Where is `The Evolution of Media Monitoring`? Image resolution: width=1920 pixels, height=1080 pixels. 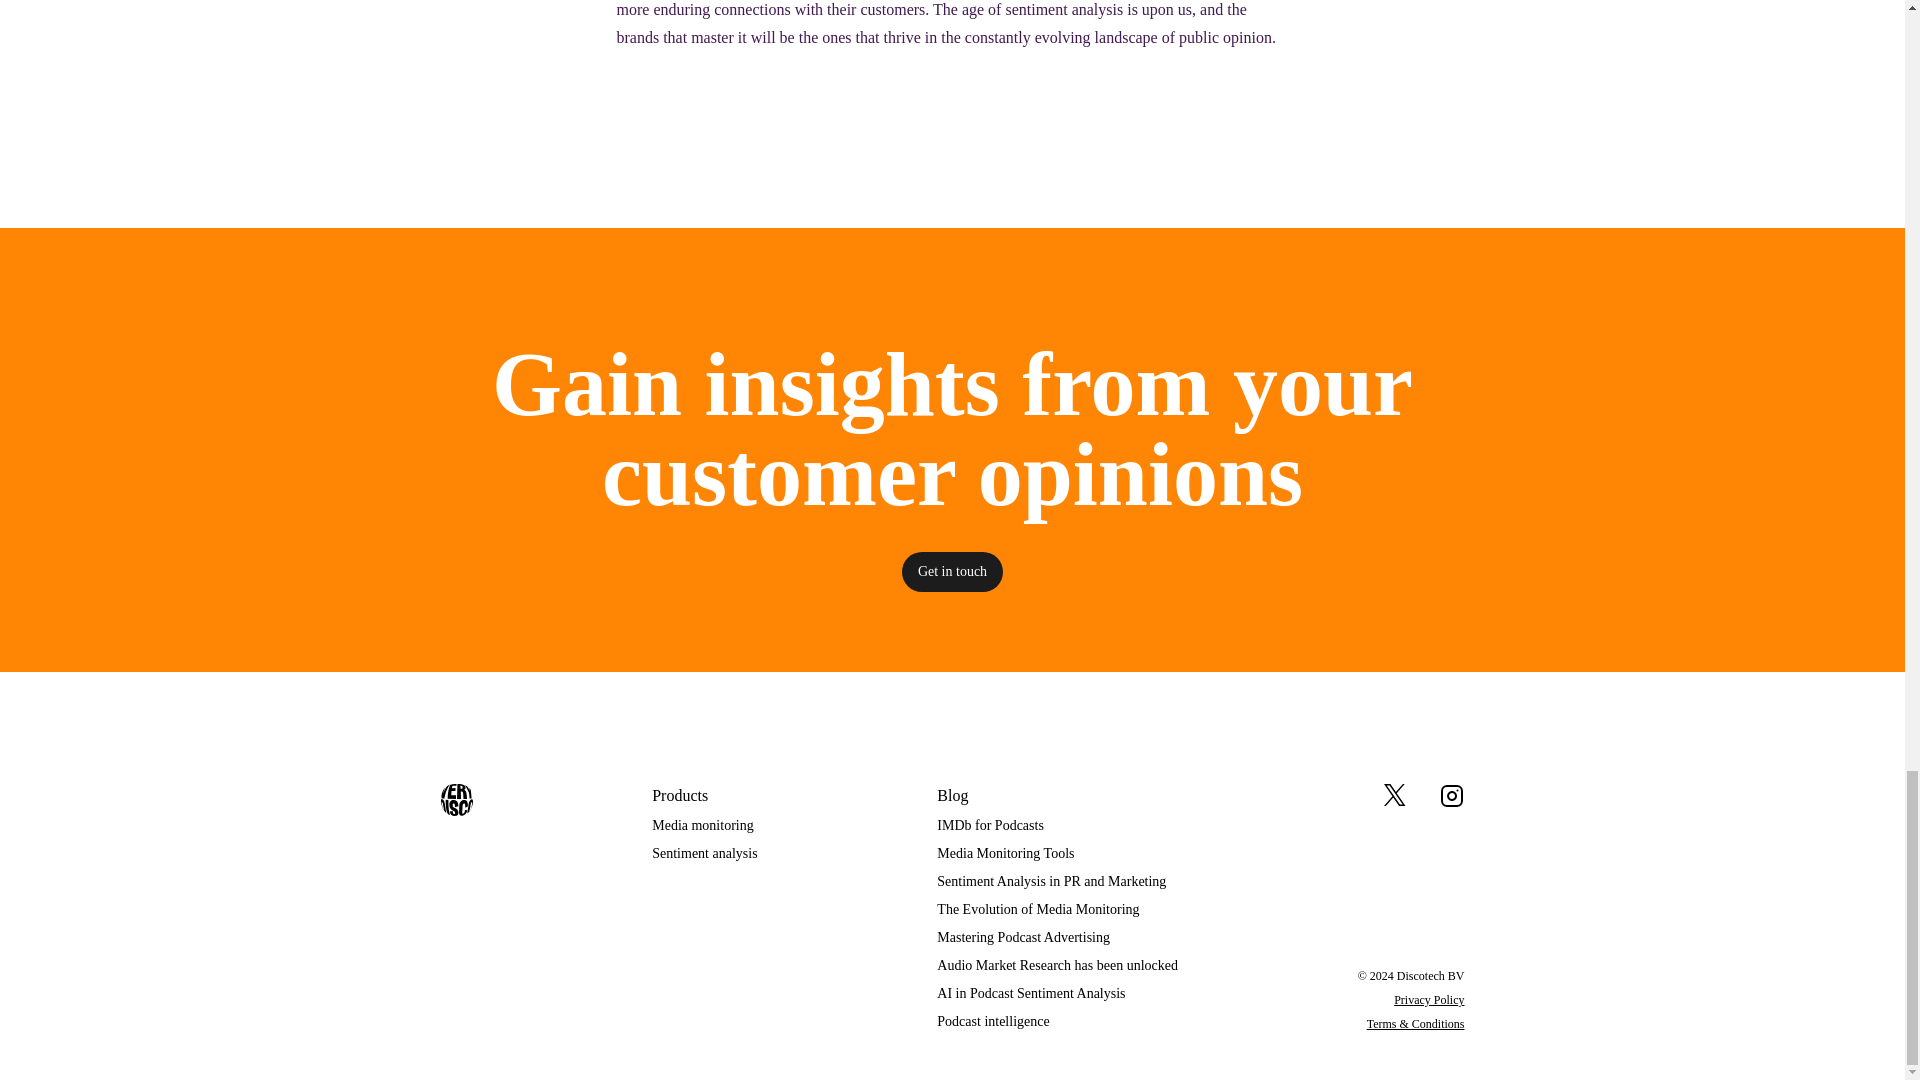
The Evolution of Media Monitoring is located at coordinates (1057, 910).